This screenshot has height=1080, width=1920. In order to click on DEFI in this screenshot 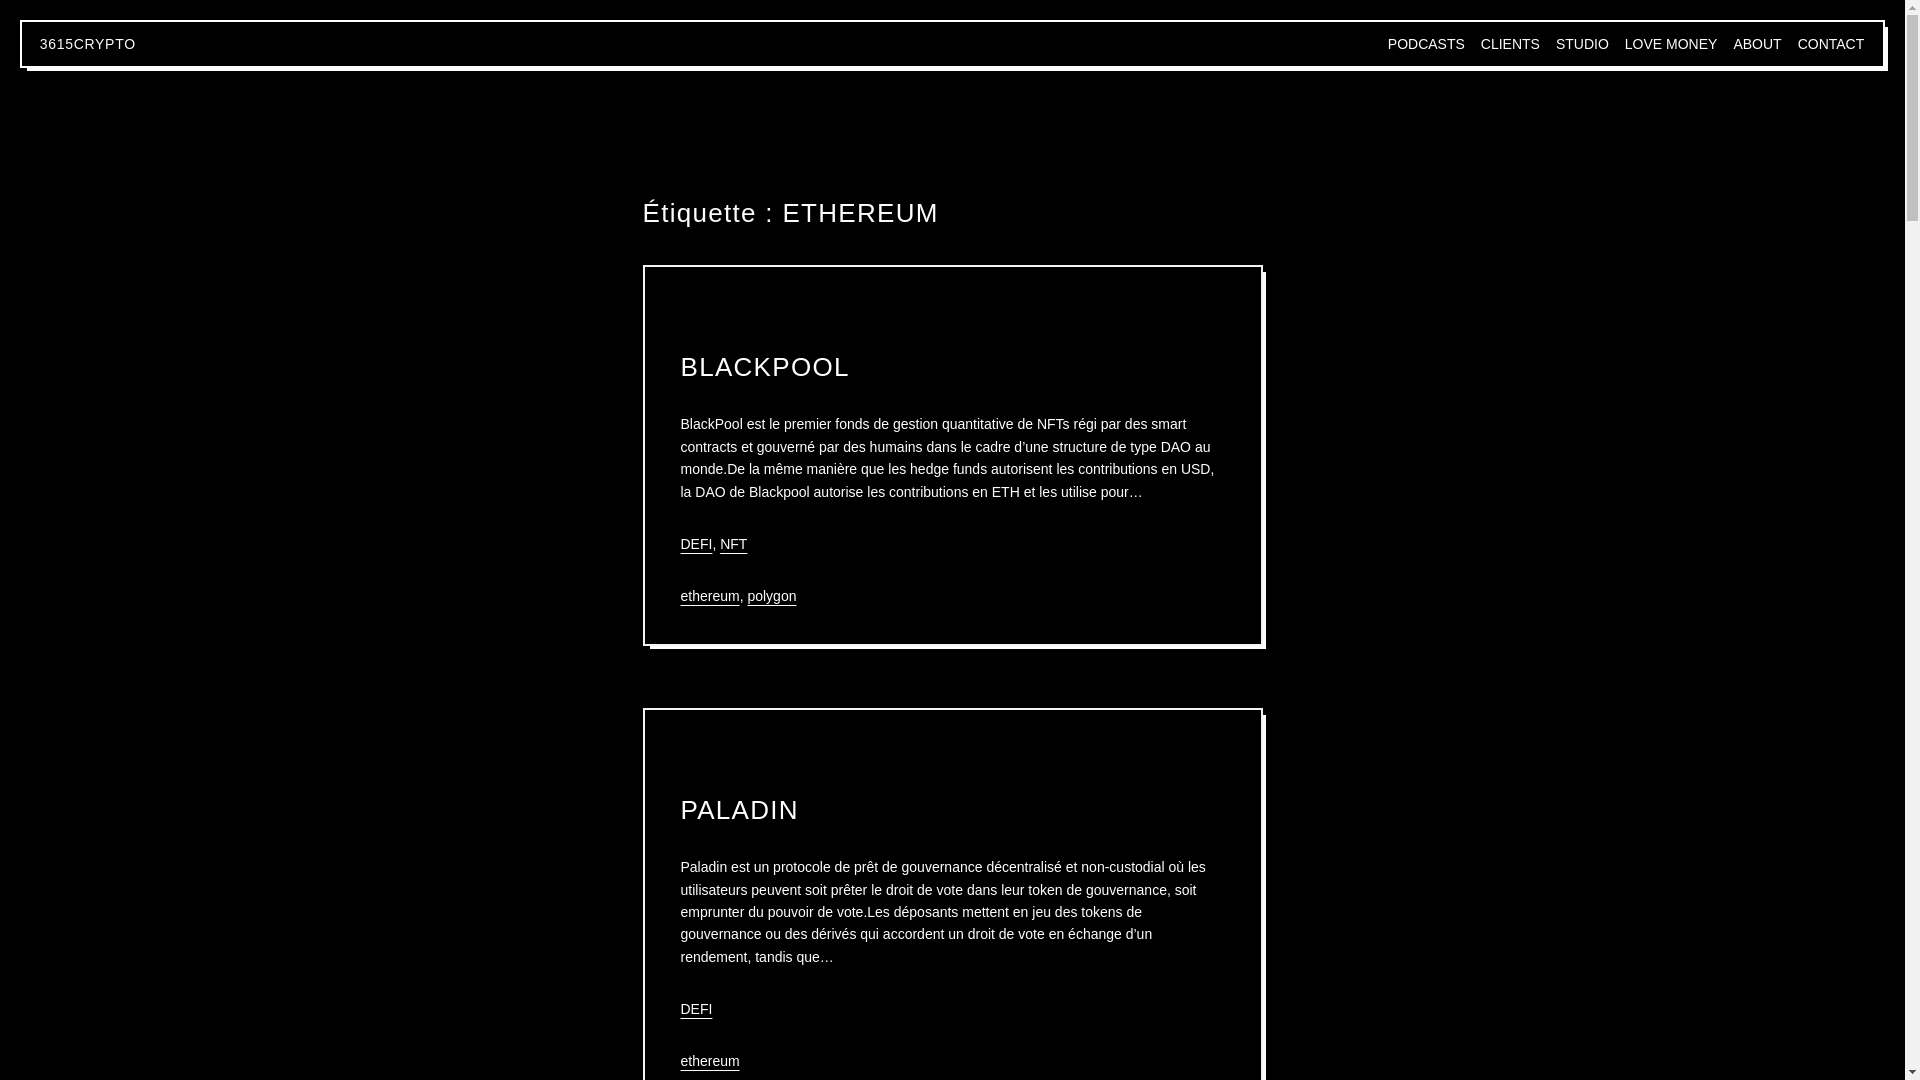, I will do `click(696, 1009)`.